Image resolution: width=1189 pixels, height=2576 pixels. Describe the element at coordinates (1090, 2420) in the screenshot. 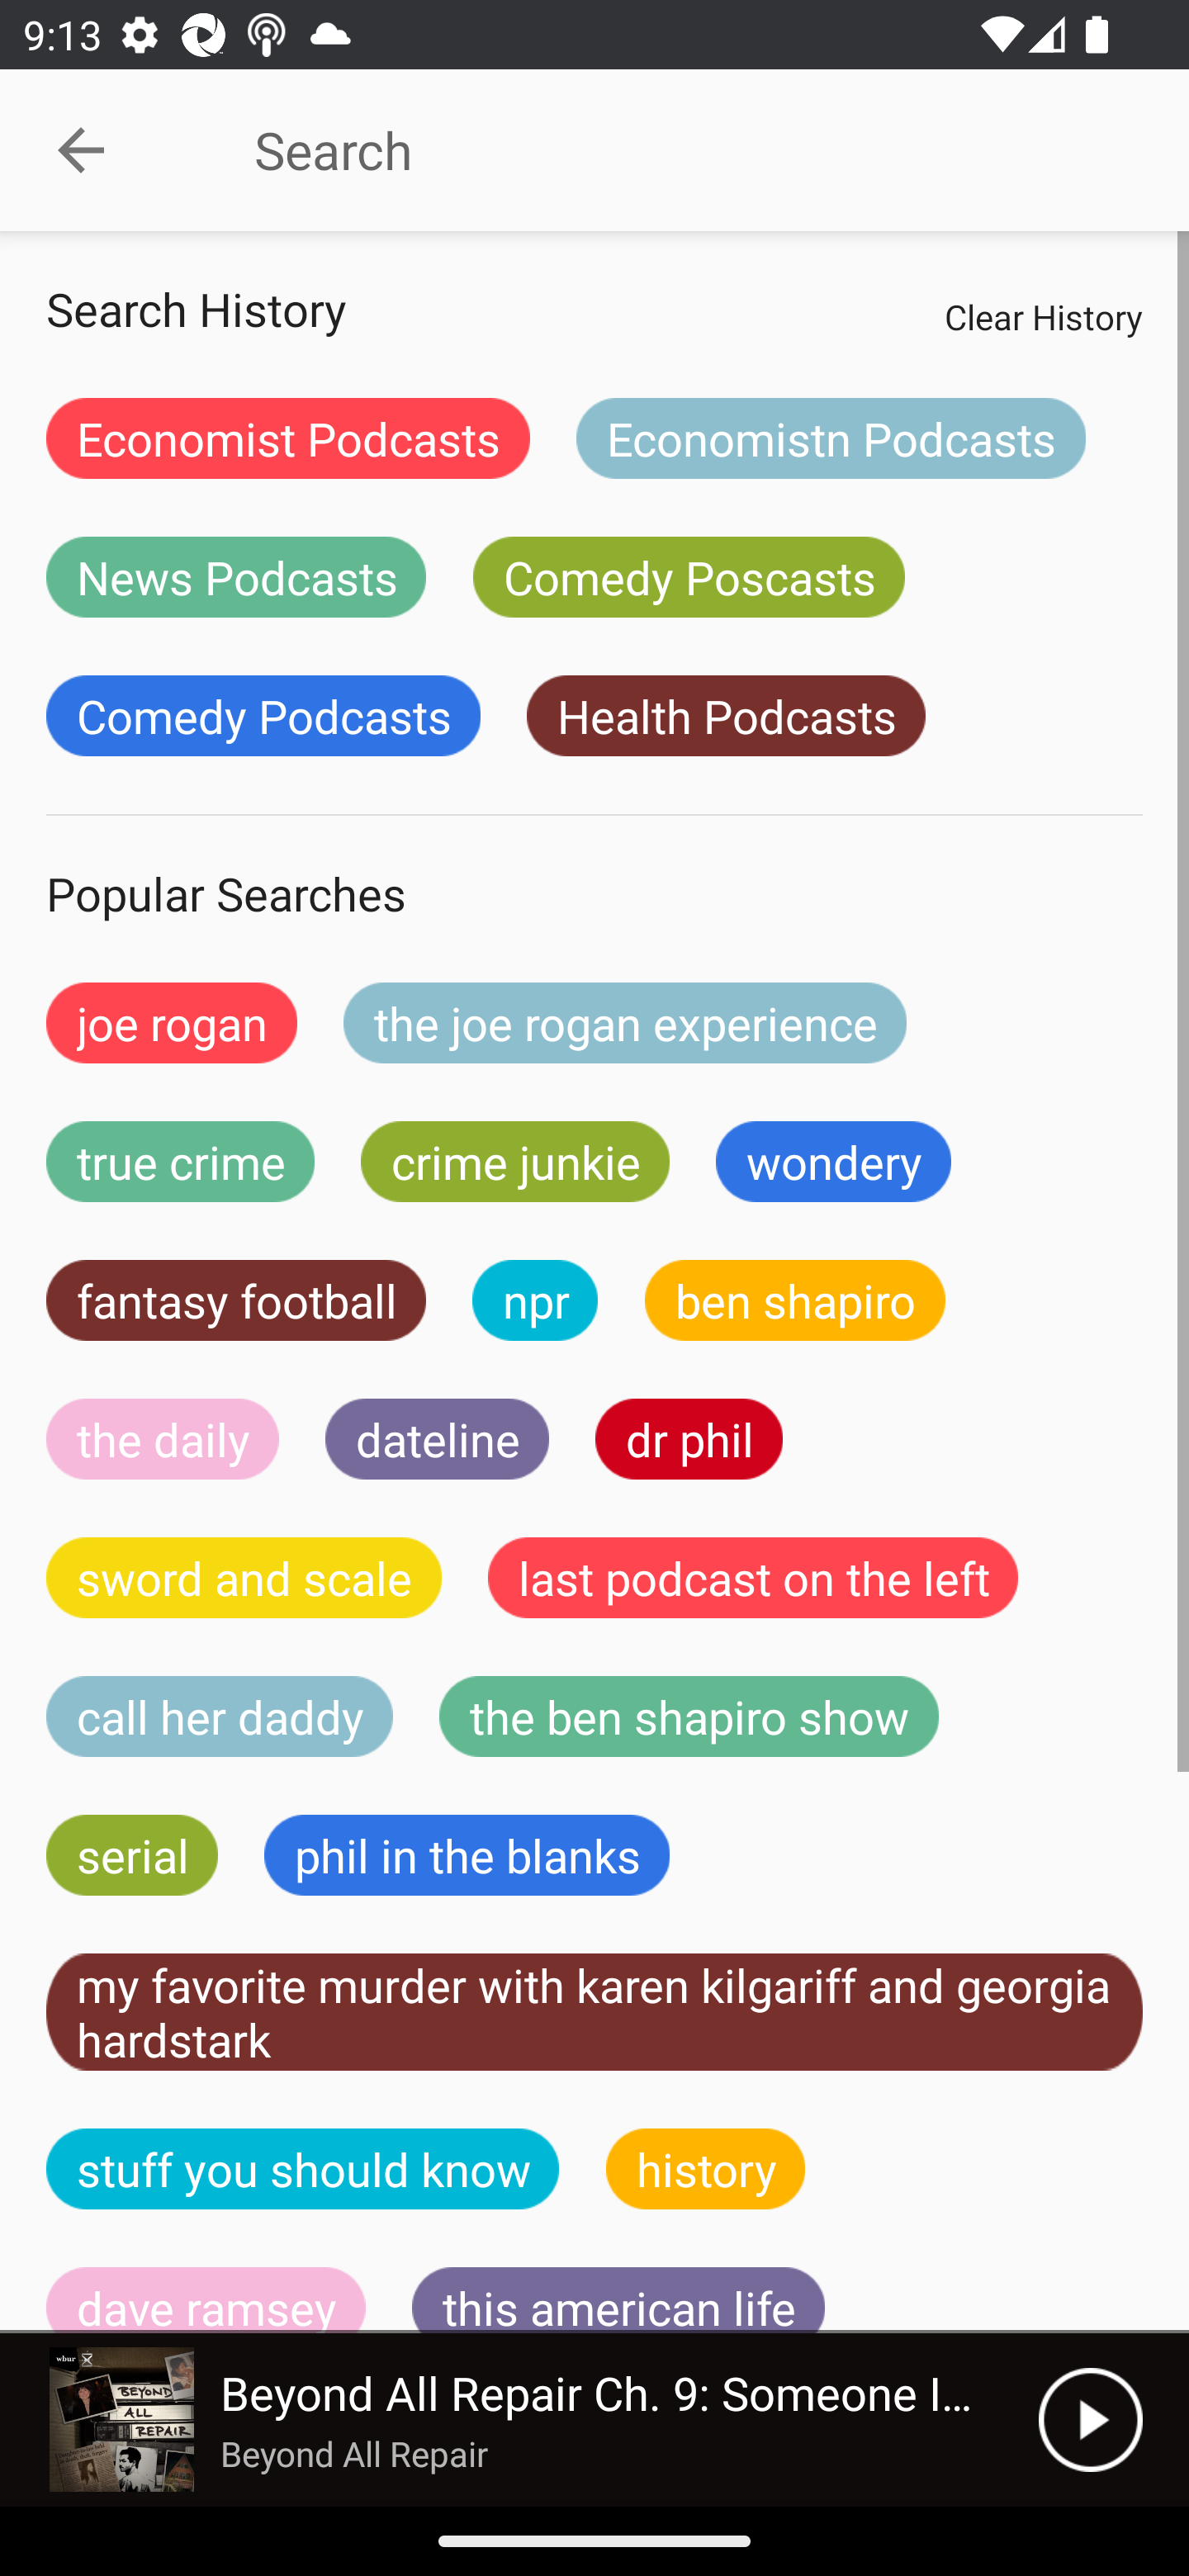

I see `Play` at that location.